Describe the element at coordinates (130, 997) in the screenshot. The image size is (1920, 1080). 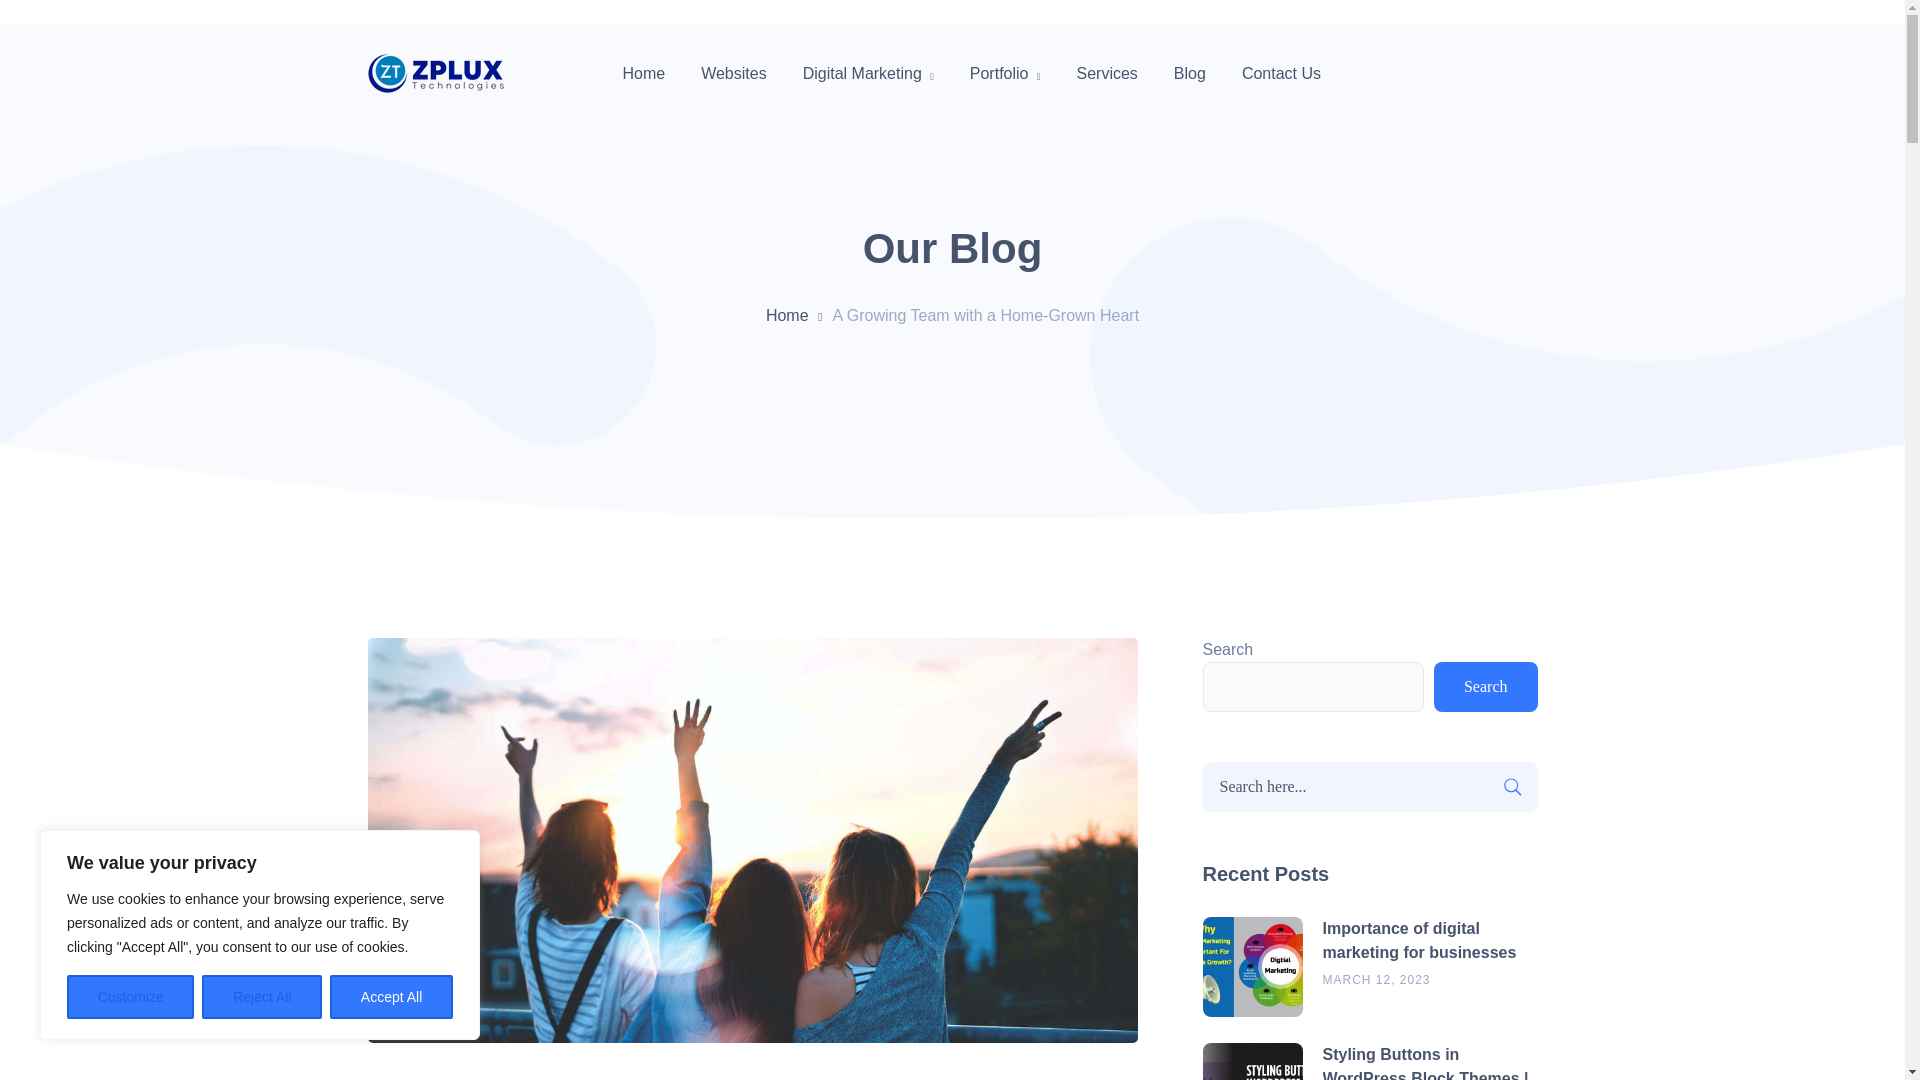
I see `Customize` at that location.